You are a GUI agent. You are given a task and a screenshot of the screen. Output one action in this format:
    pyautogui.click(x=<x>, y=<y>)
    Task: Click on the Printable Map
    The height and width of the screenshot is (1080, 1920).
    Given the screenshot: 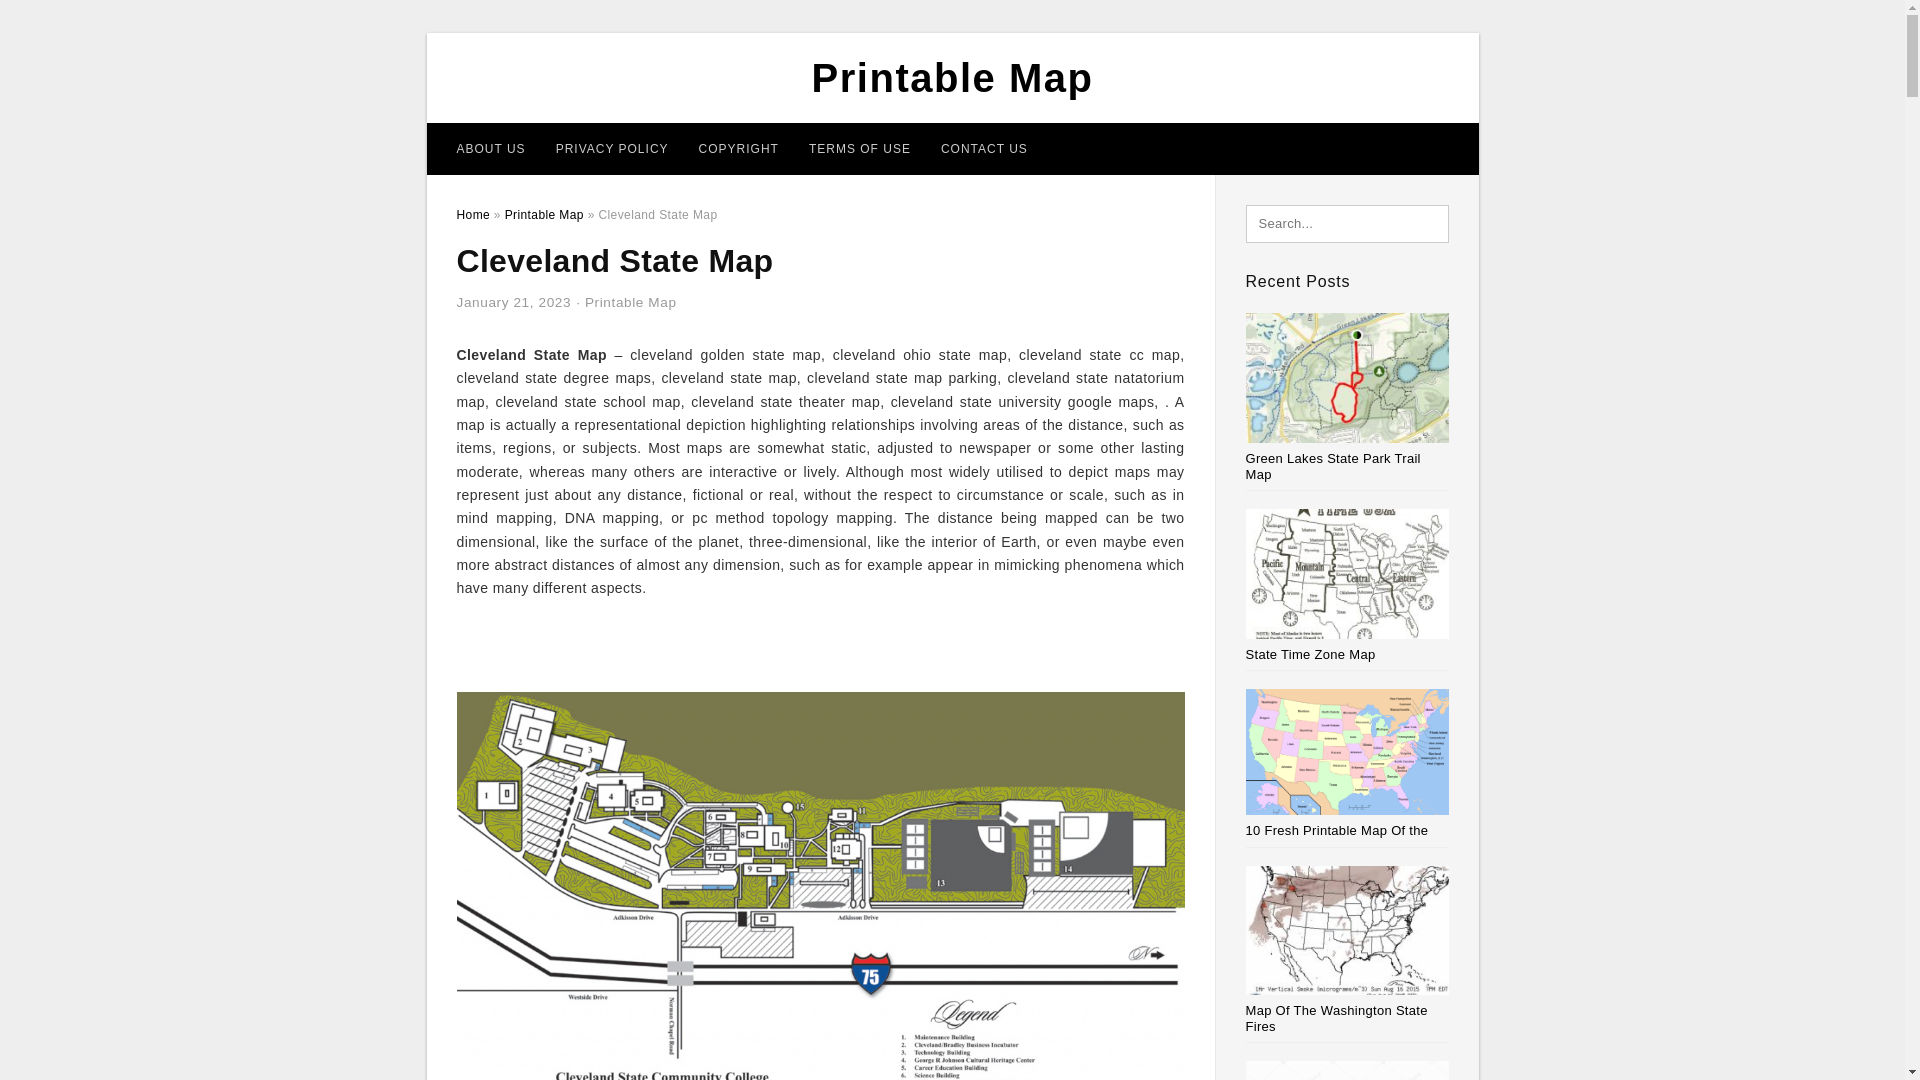 What is the action you would take?
    pyautogui.click(x=953, y=78)
    